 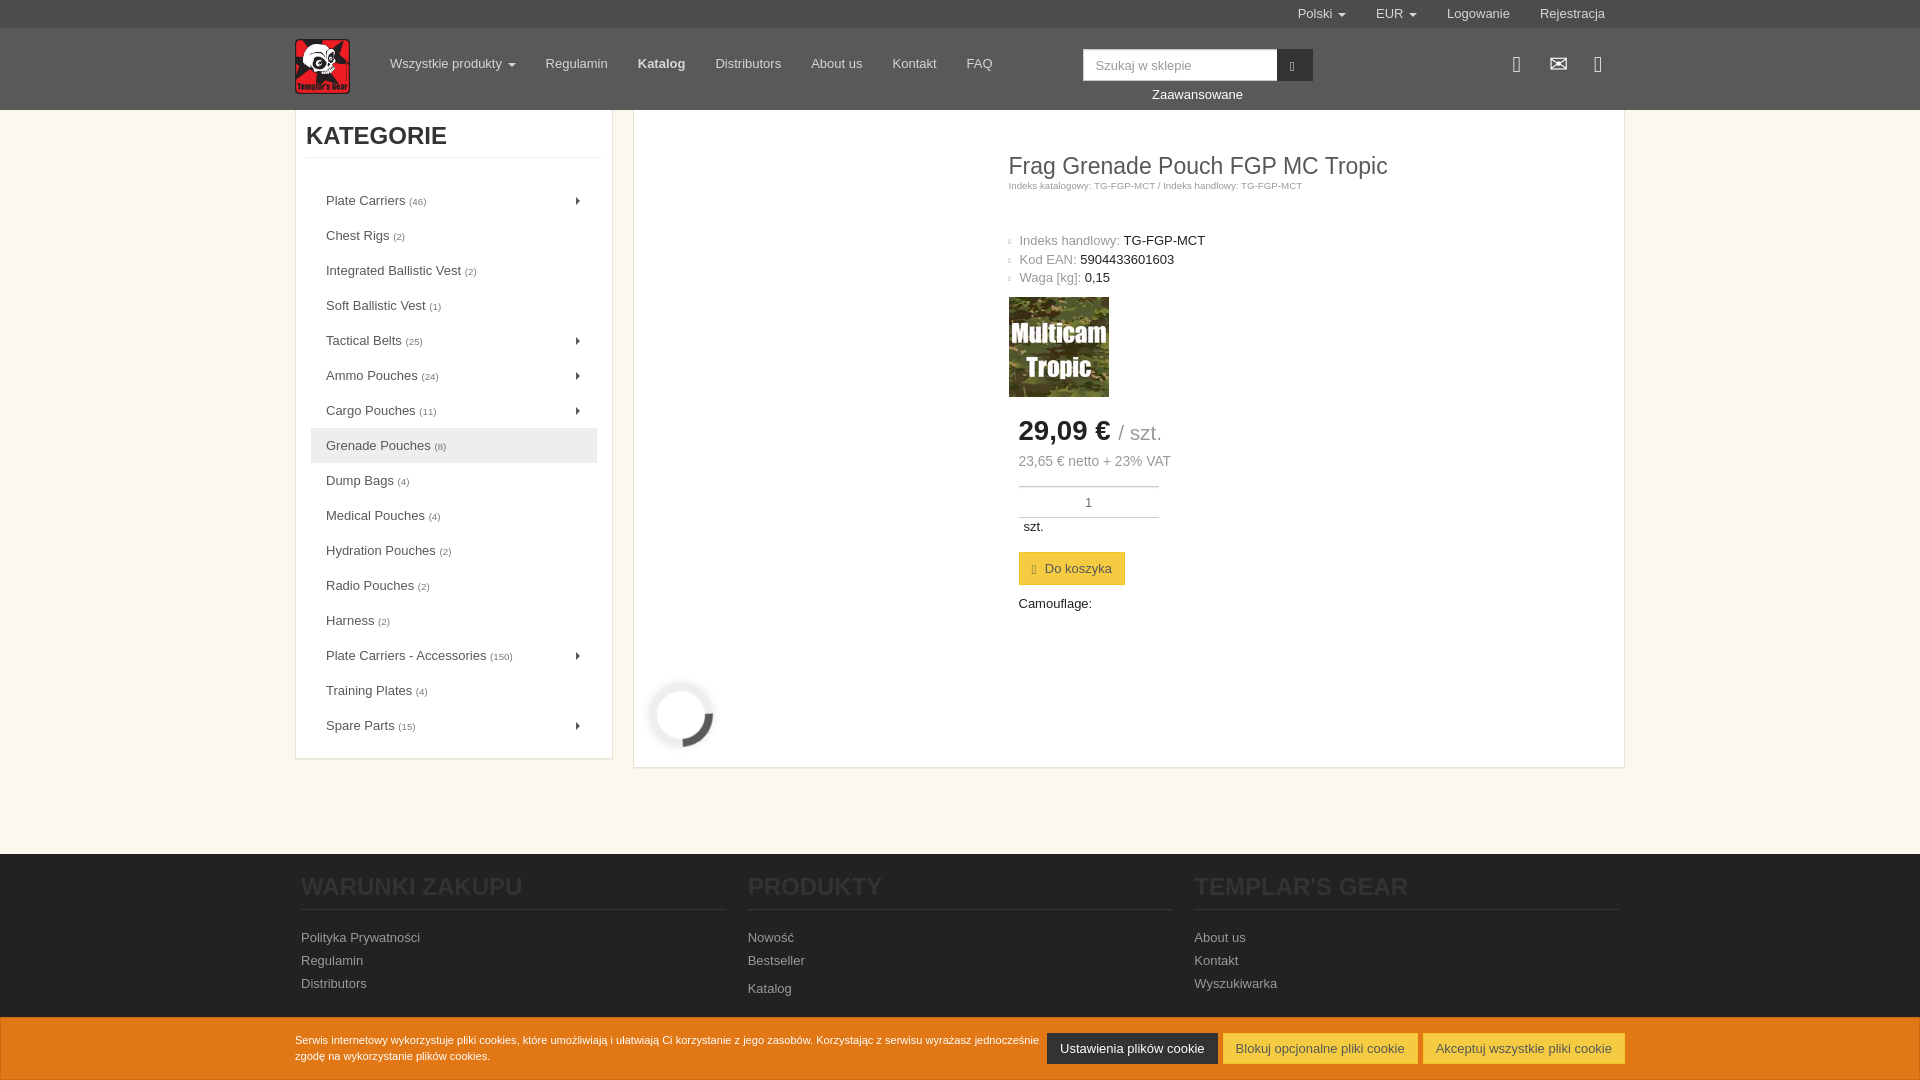 What do you see at coordinates (1597, 60) in the screenshot?
I see `Koszyk` at bounding box center [1597, 60].